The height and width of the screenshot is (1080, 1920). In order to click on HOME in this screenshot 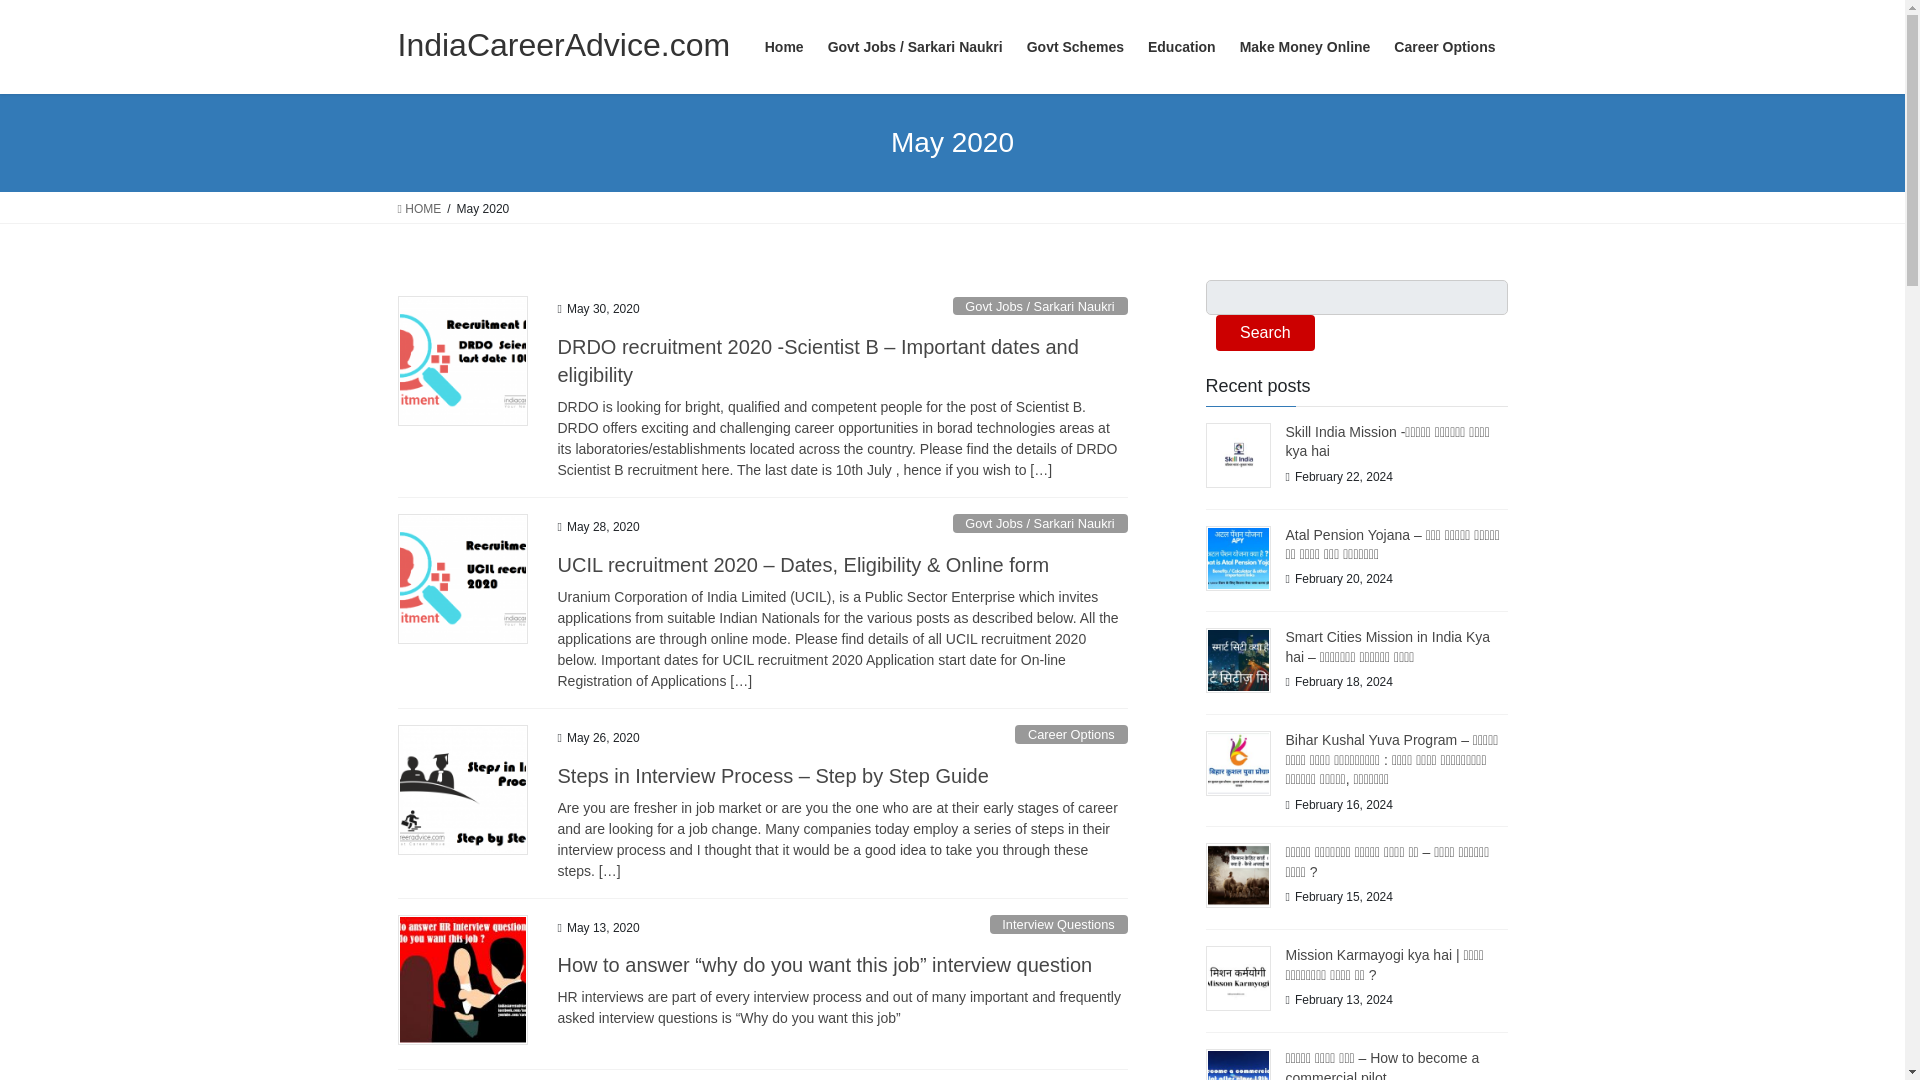, I will do `click(419, 208)`.